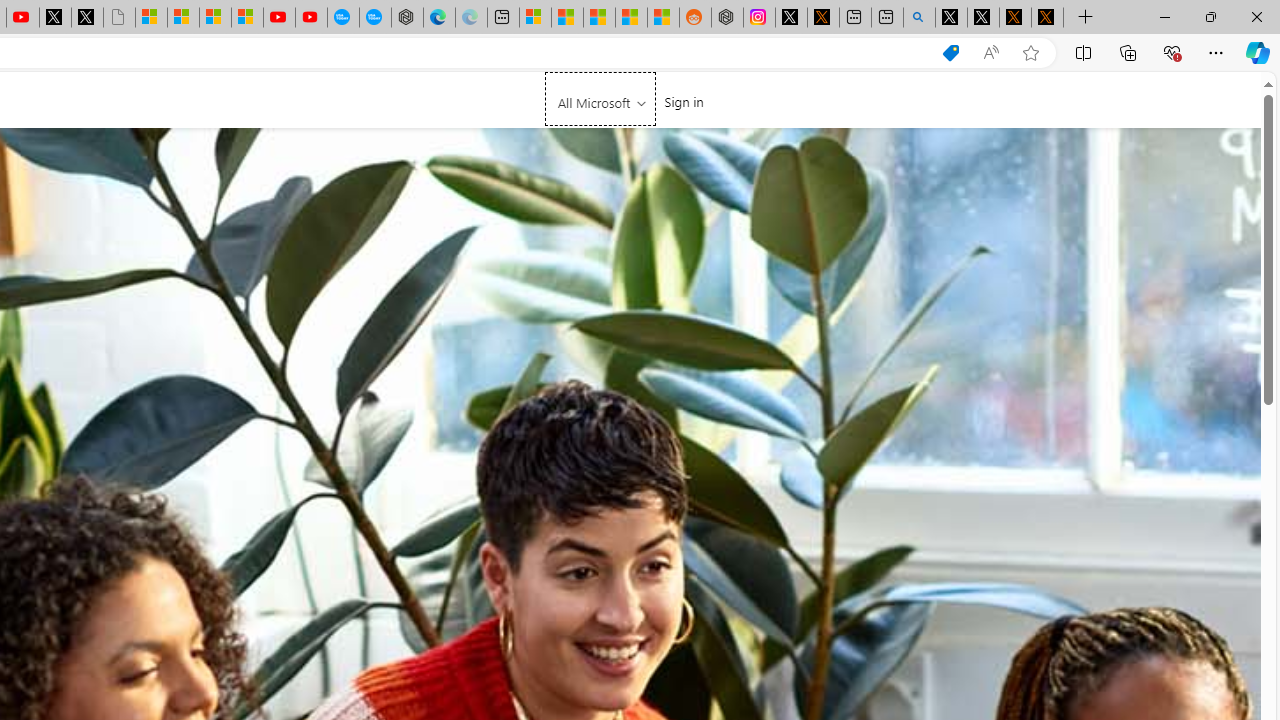  What do you see at coordinates (310, 18) in the screenshot?
I see `YouTube Kids - An App Created for Kids to Explore Content` at bounding box center [310, 18].